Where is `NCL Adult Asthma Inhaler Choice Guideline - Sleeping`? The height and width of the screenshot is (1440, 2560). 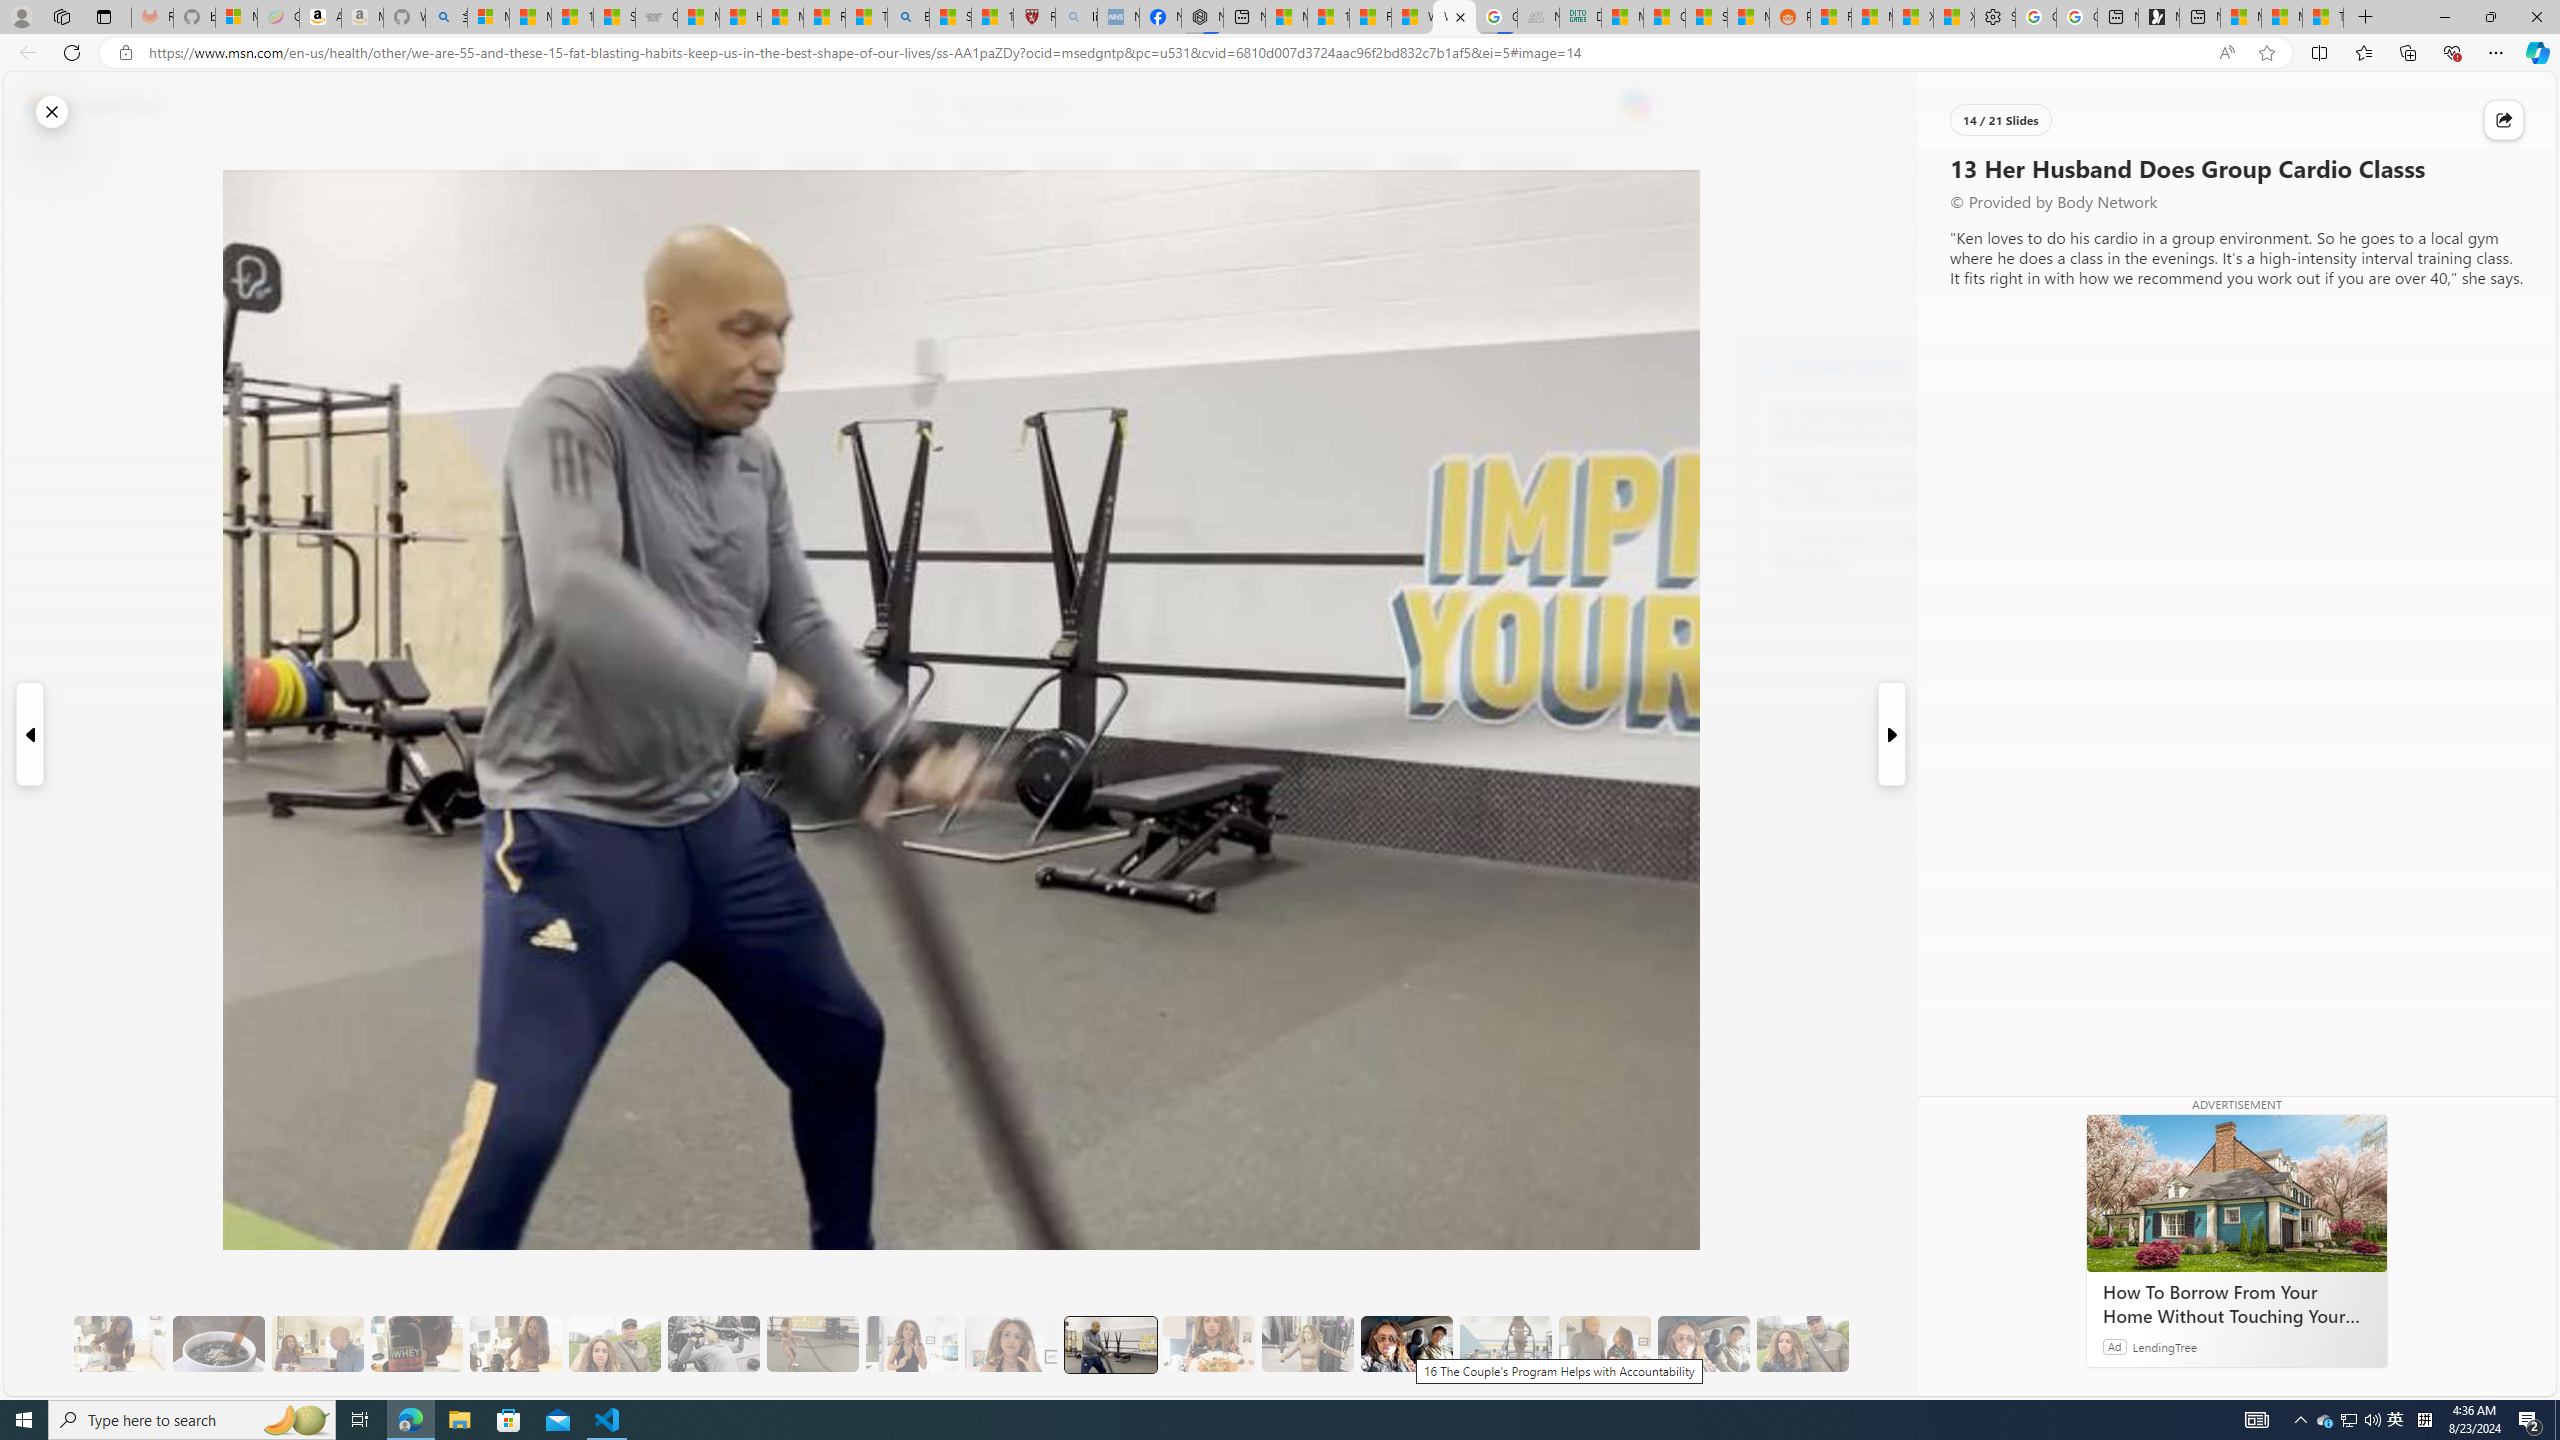 NCL Adult Asthma Inhaler Choice Guideline - Sleeping is located at coordinates (1117, 17).